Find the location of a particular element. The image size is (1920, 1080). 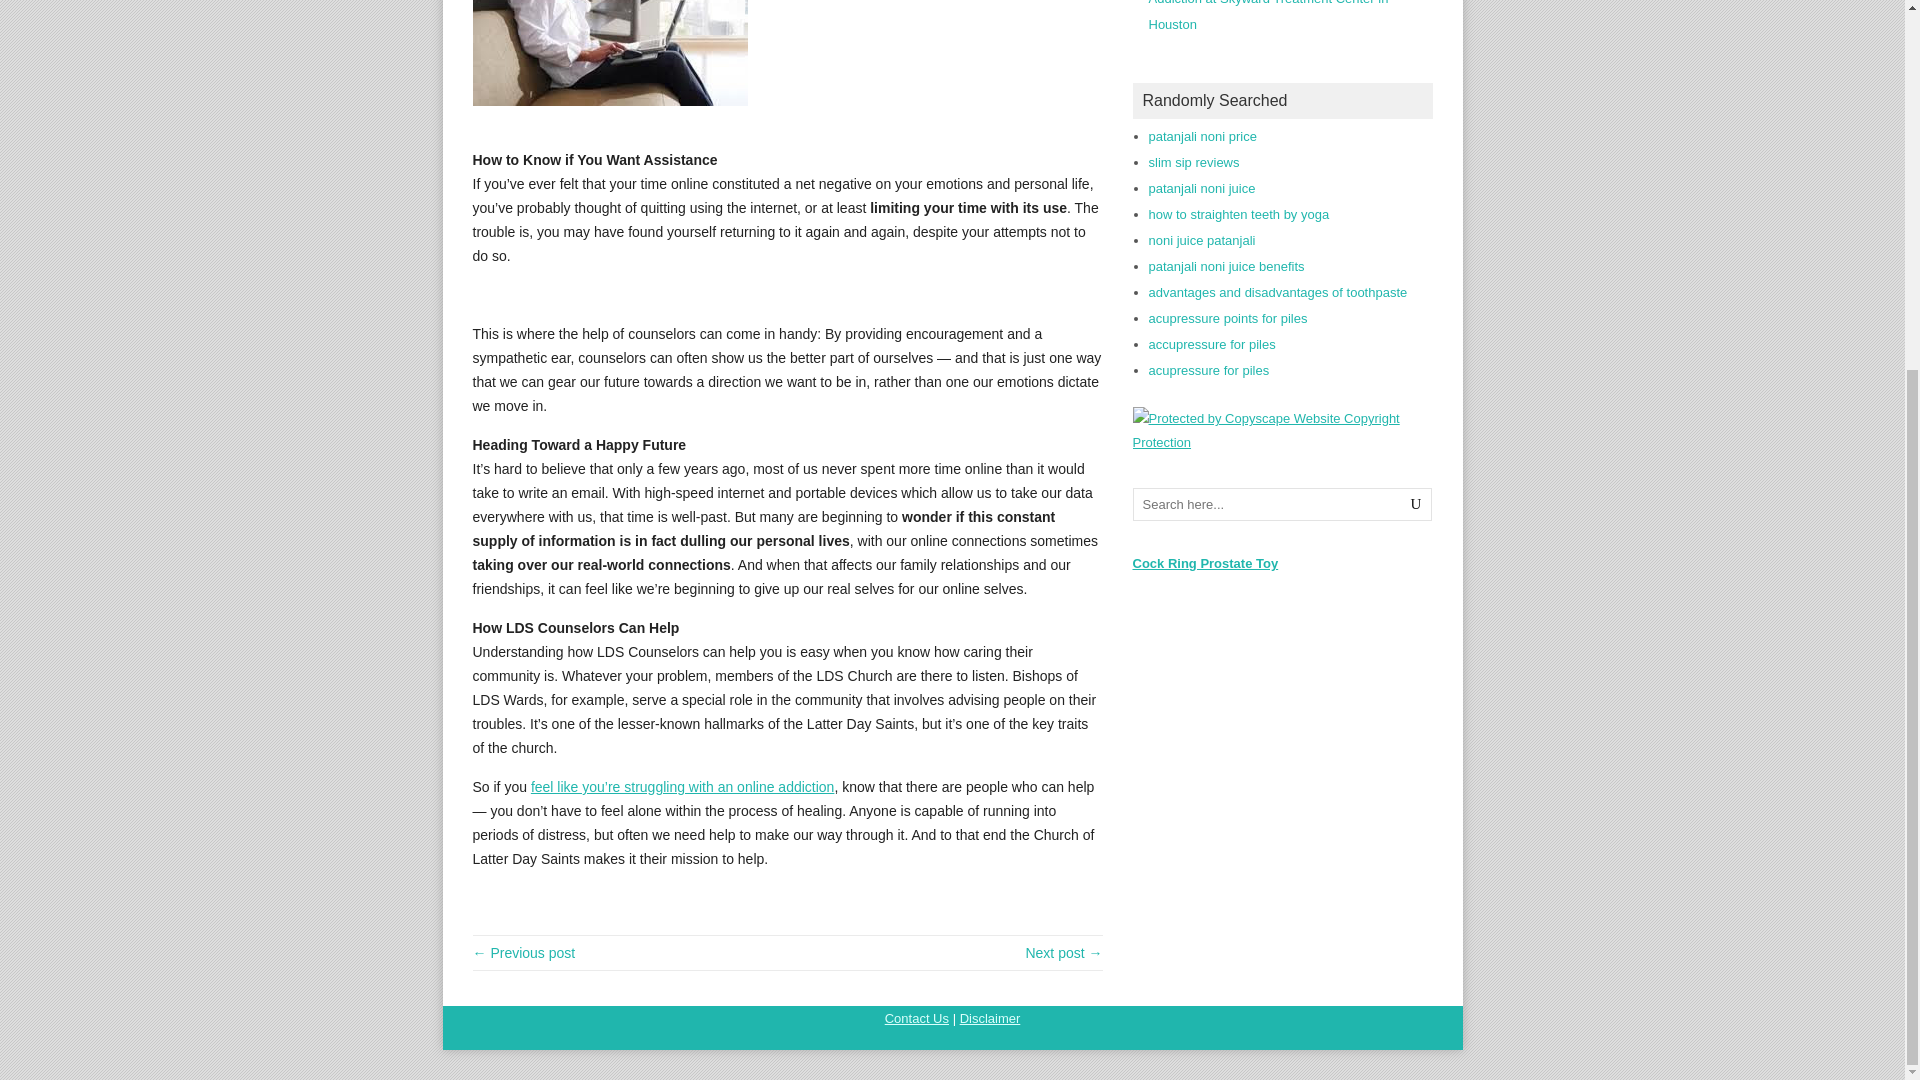

patanjali noni juice benefits is located at coordinates (1226, 266).